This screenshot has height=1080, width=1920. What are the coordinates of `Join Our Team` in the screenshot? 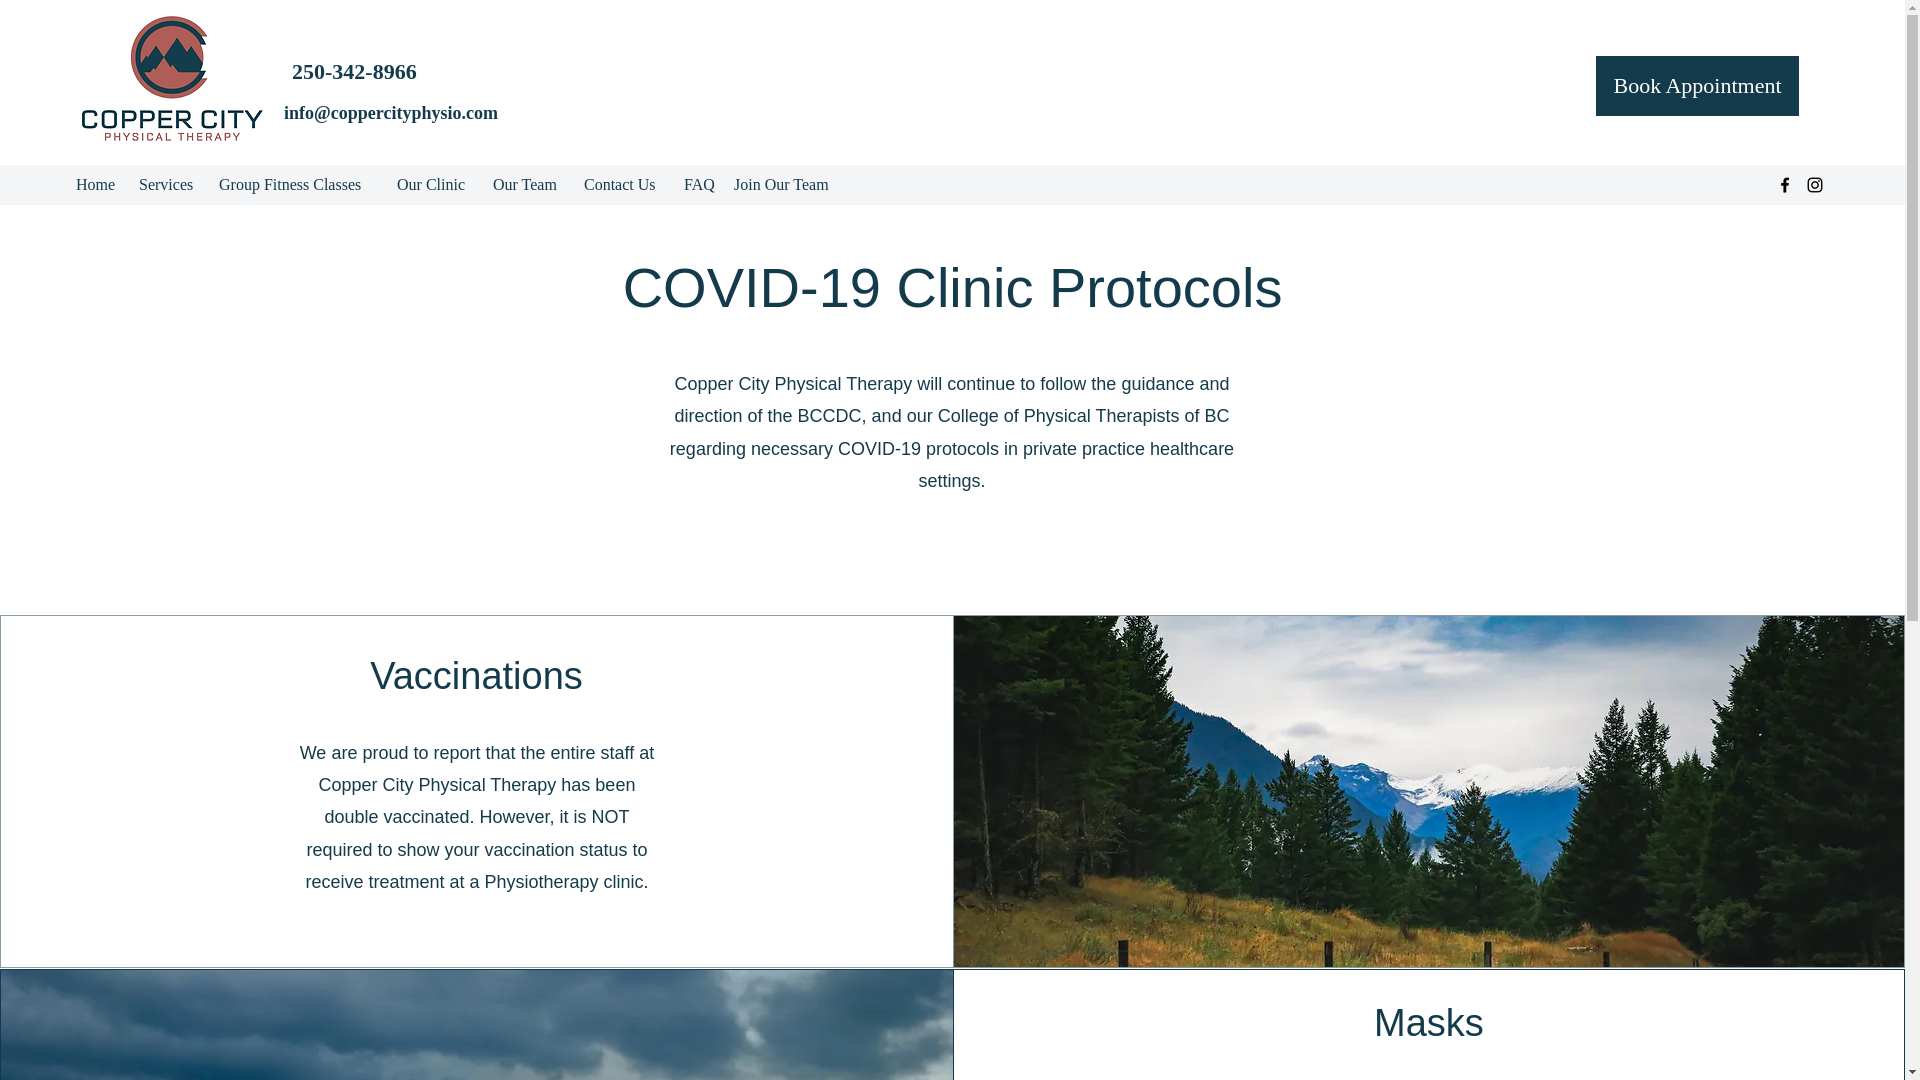 It's located at (786, 184).